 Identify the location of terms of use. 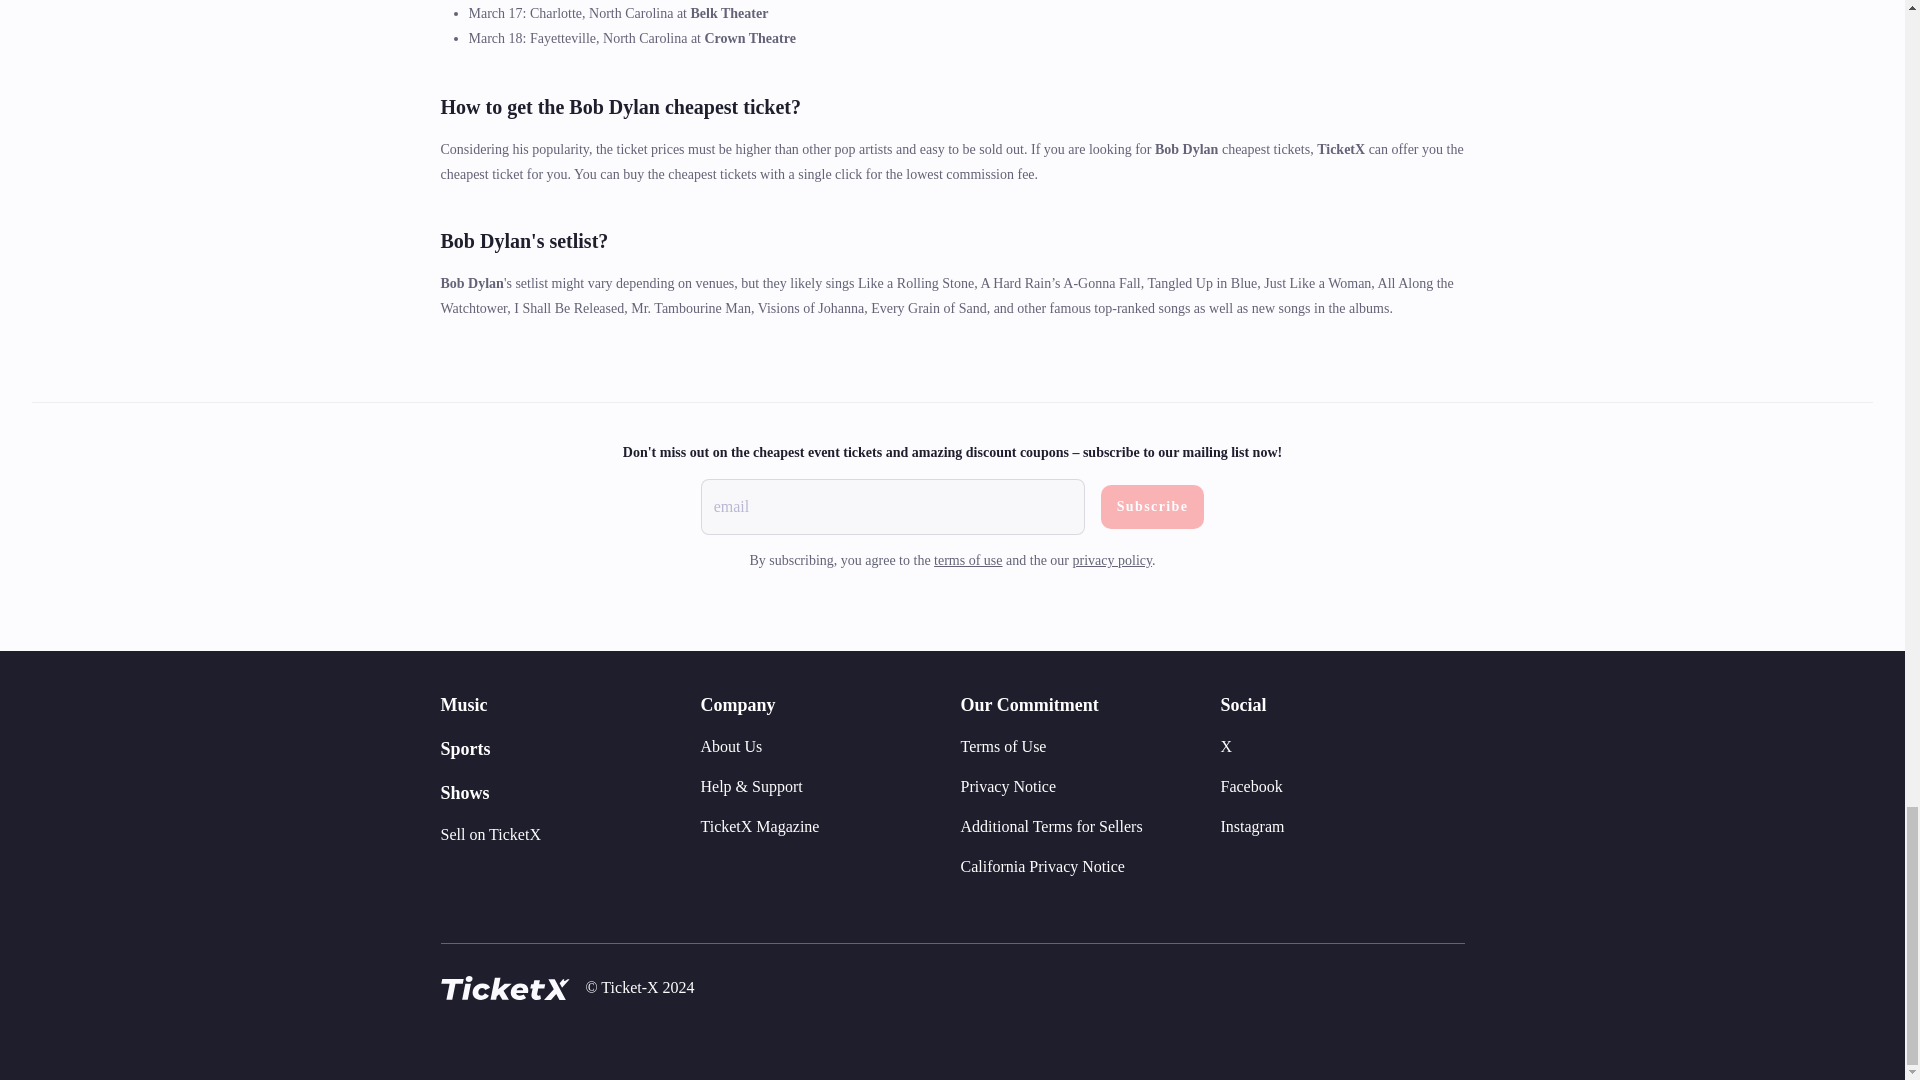
(968, 560).